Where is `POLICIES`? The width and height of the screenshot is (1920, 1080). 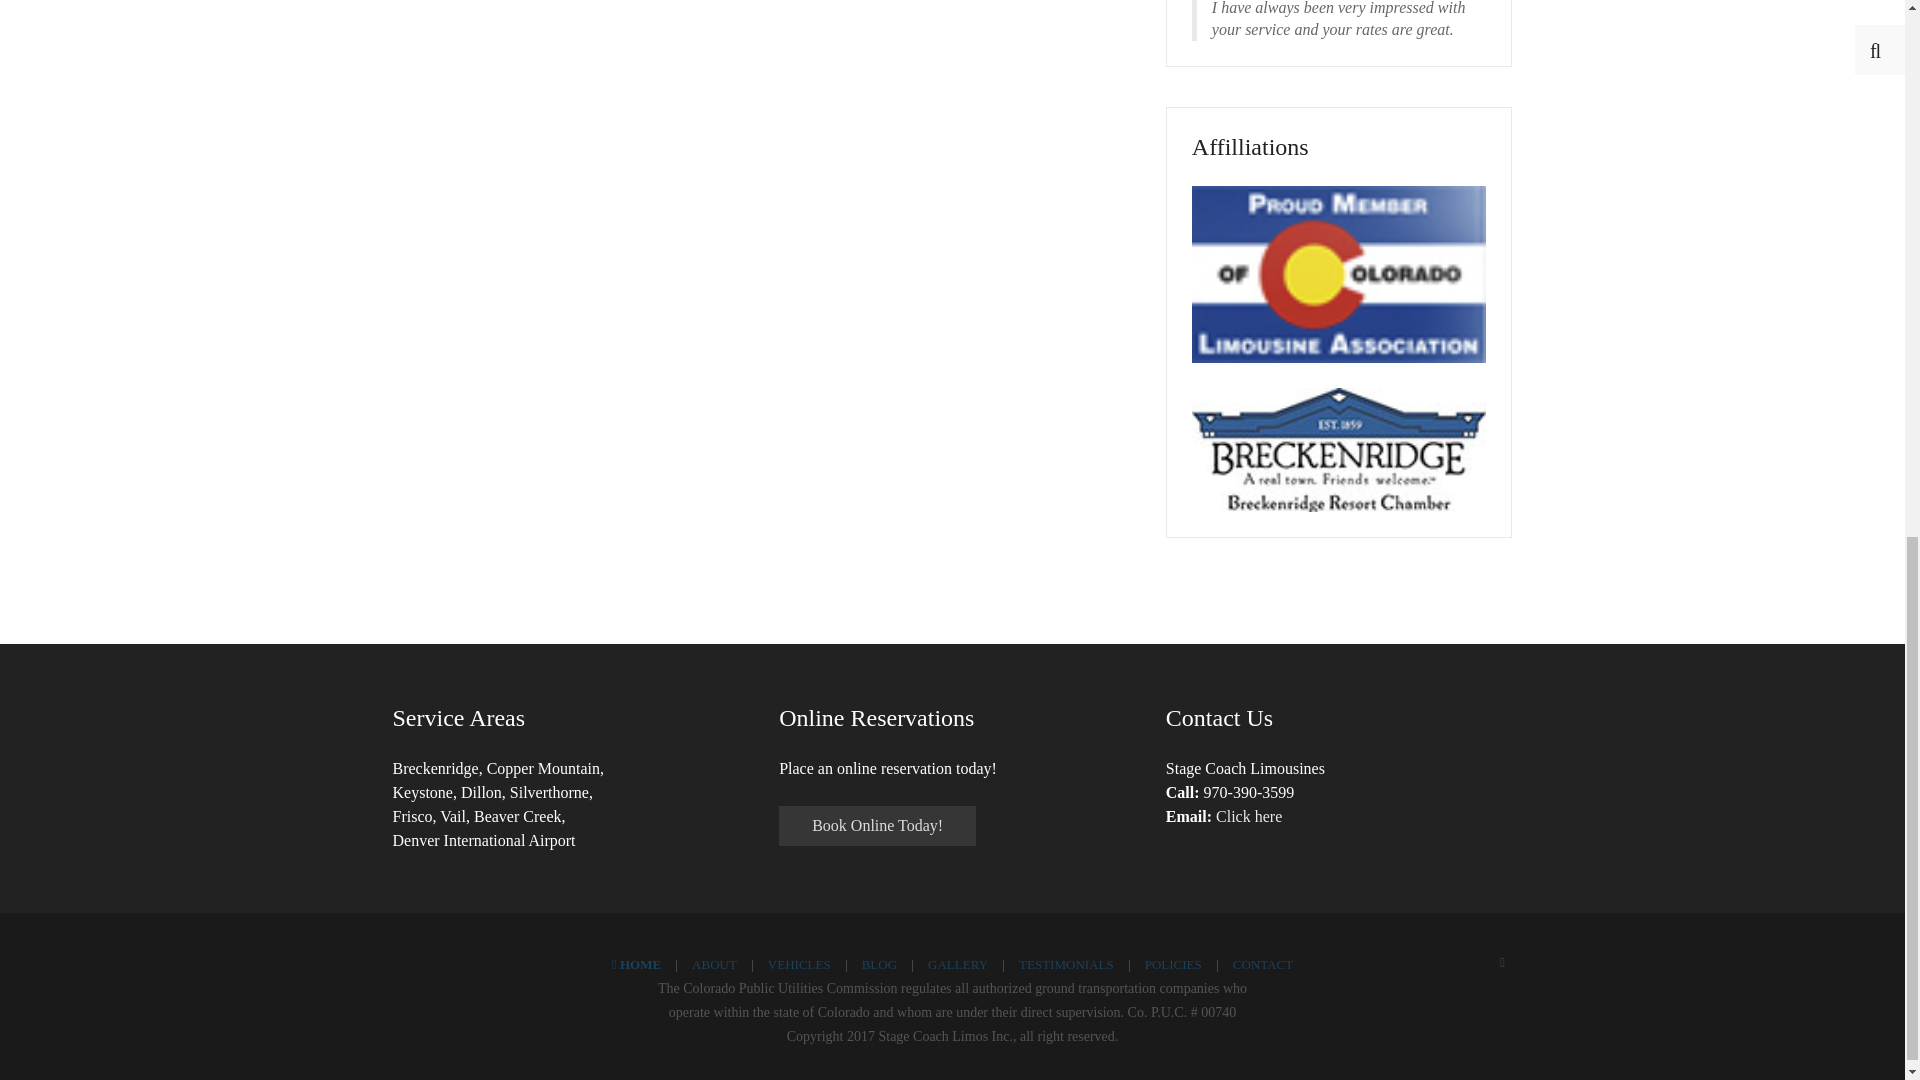 POLICIES is located at coordinates (1172, 964).